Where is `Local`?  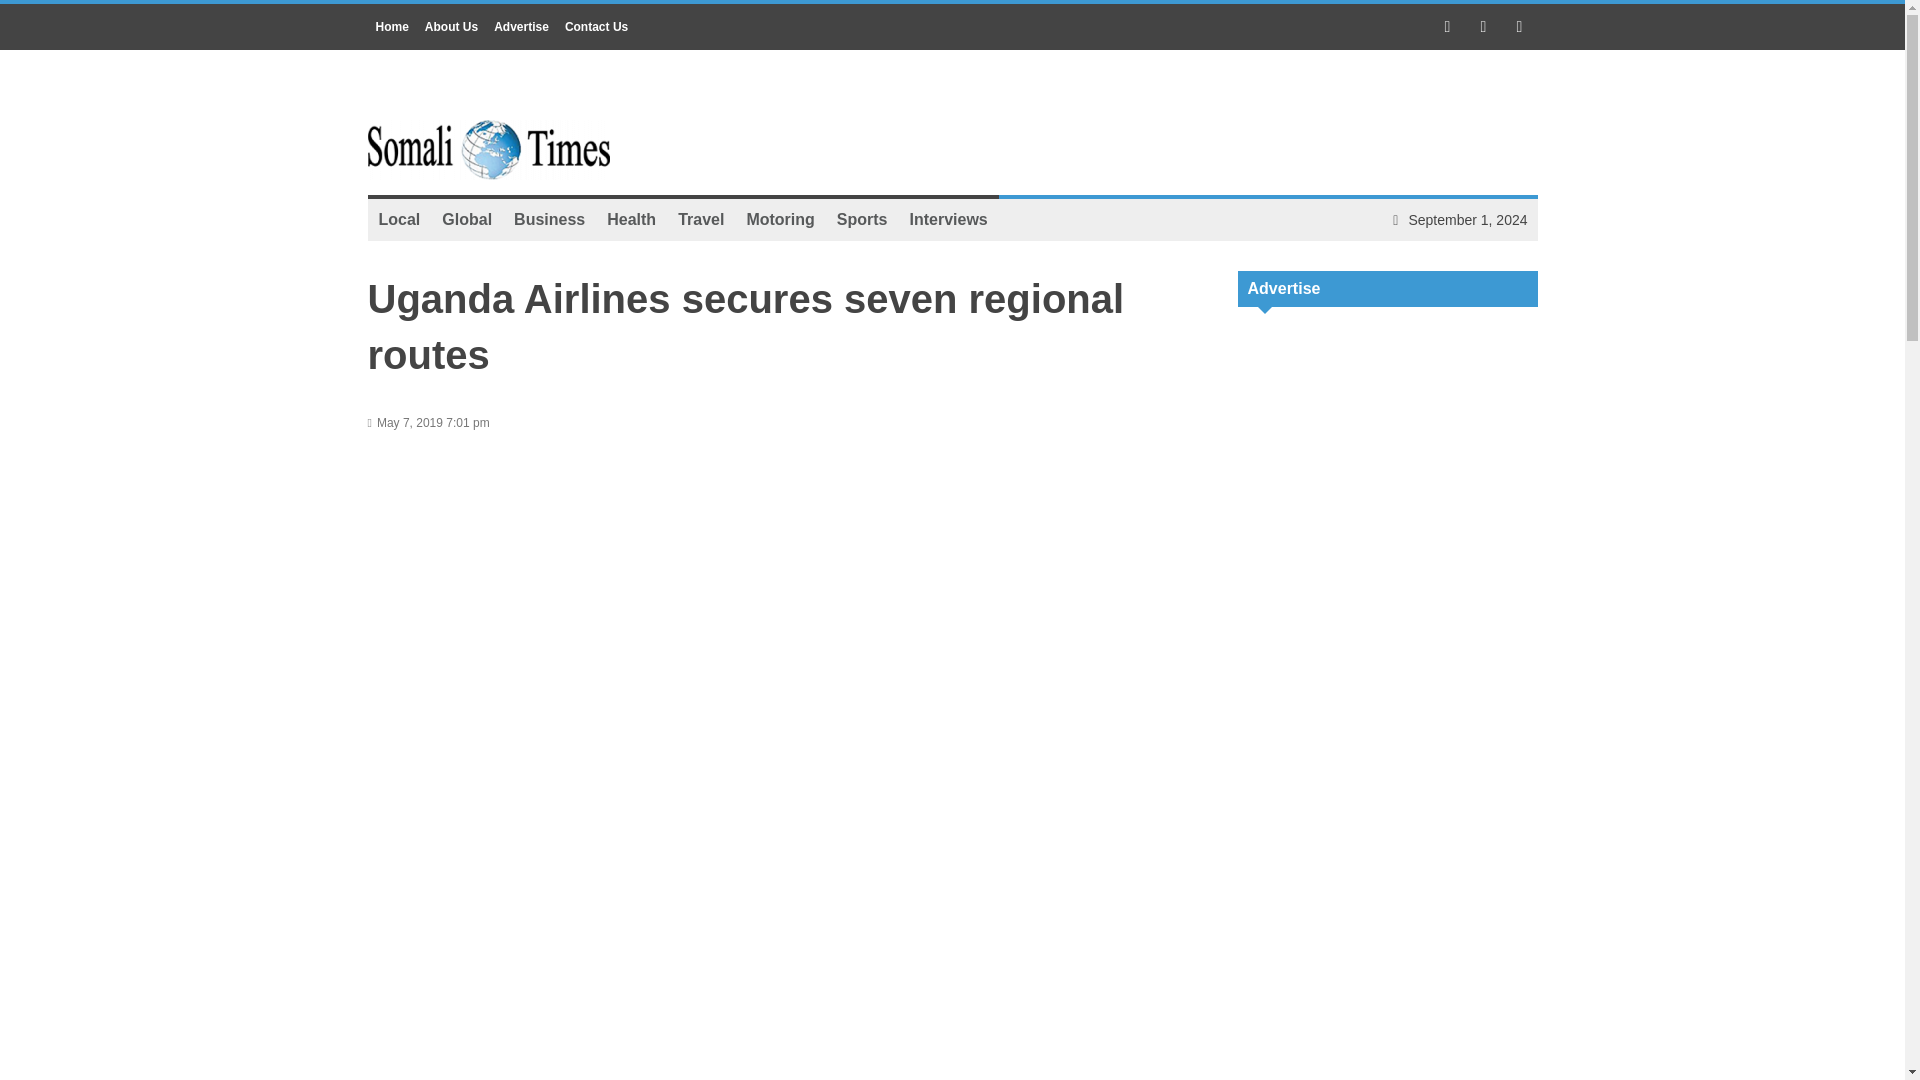
Local is located at coordinates (400, 219).